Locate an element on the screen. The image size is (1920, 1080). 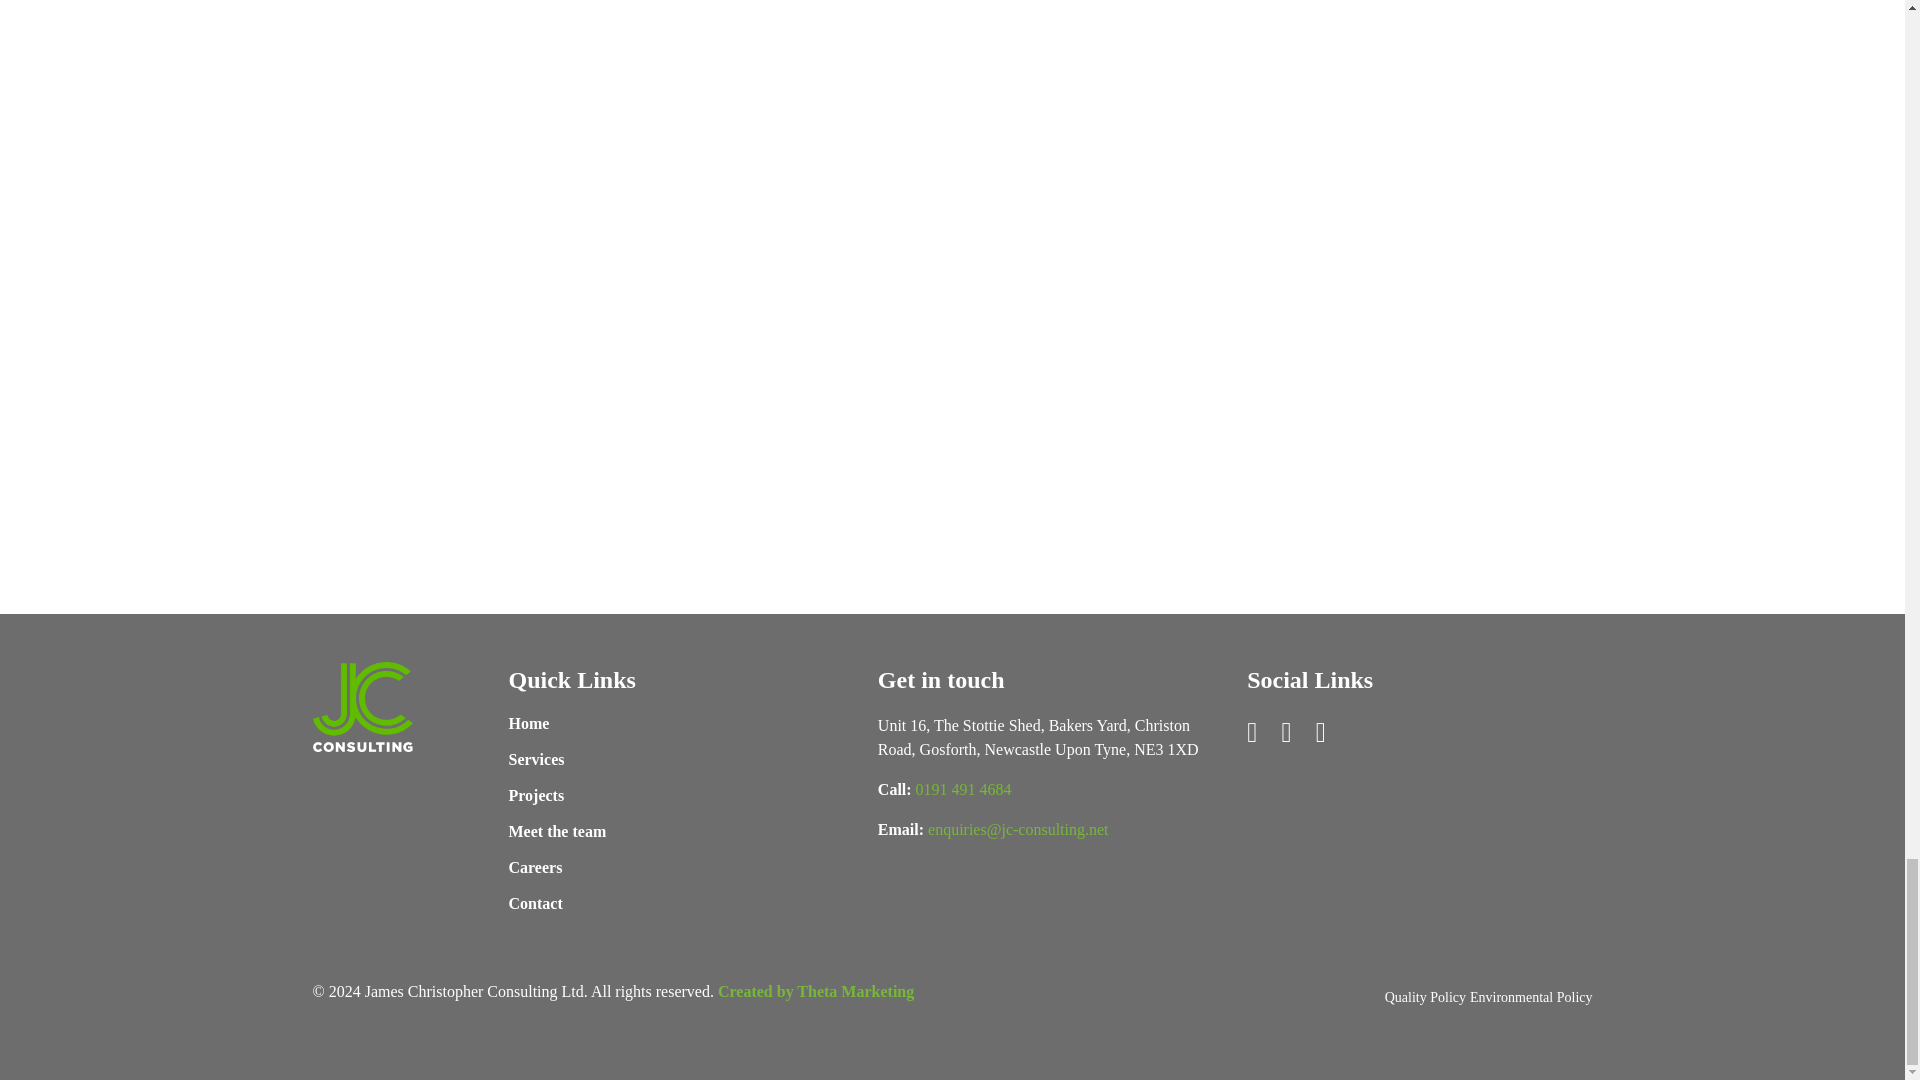
Careers is located at coordinates (535, 868).